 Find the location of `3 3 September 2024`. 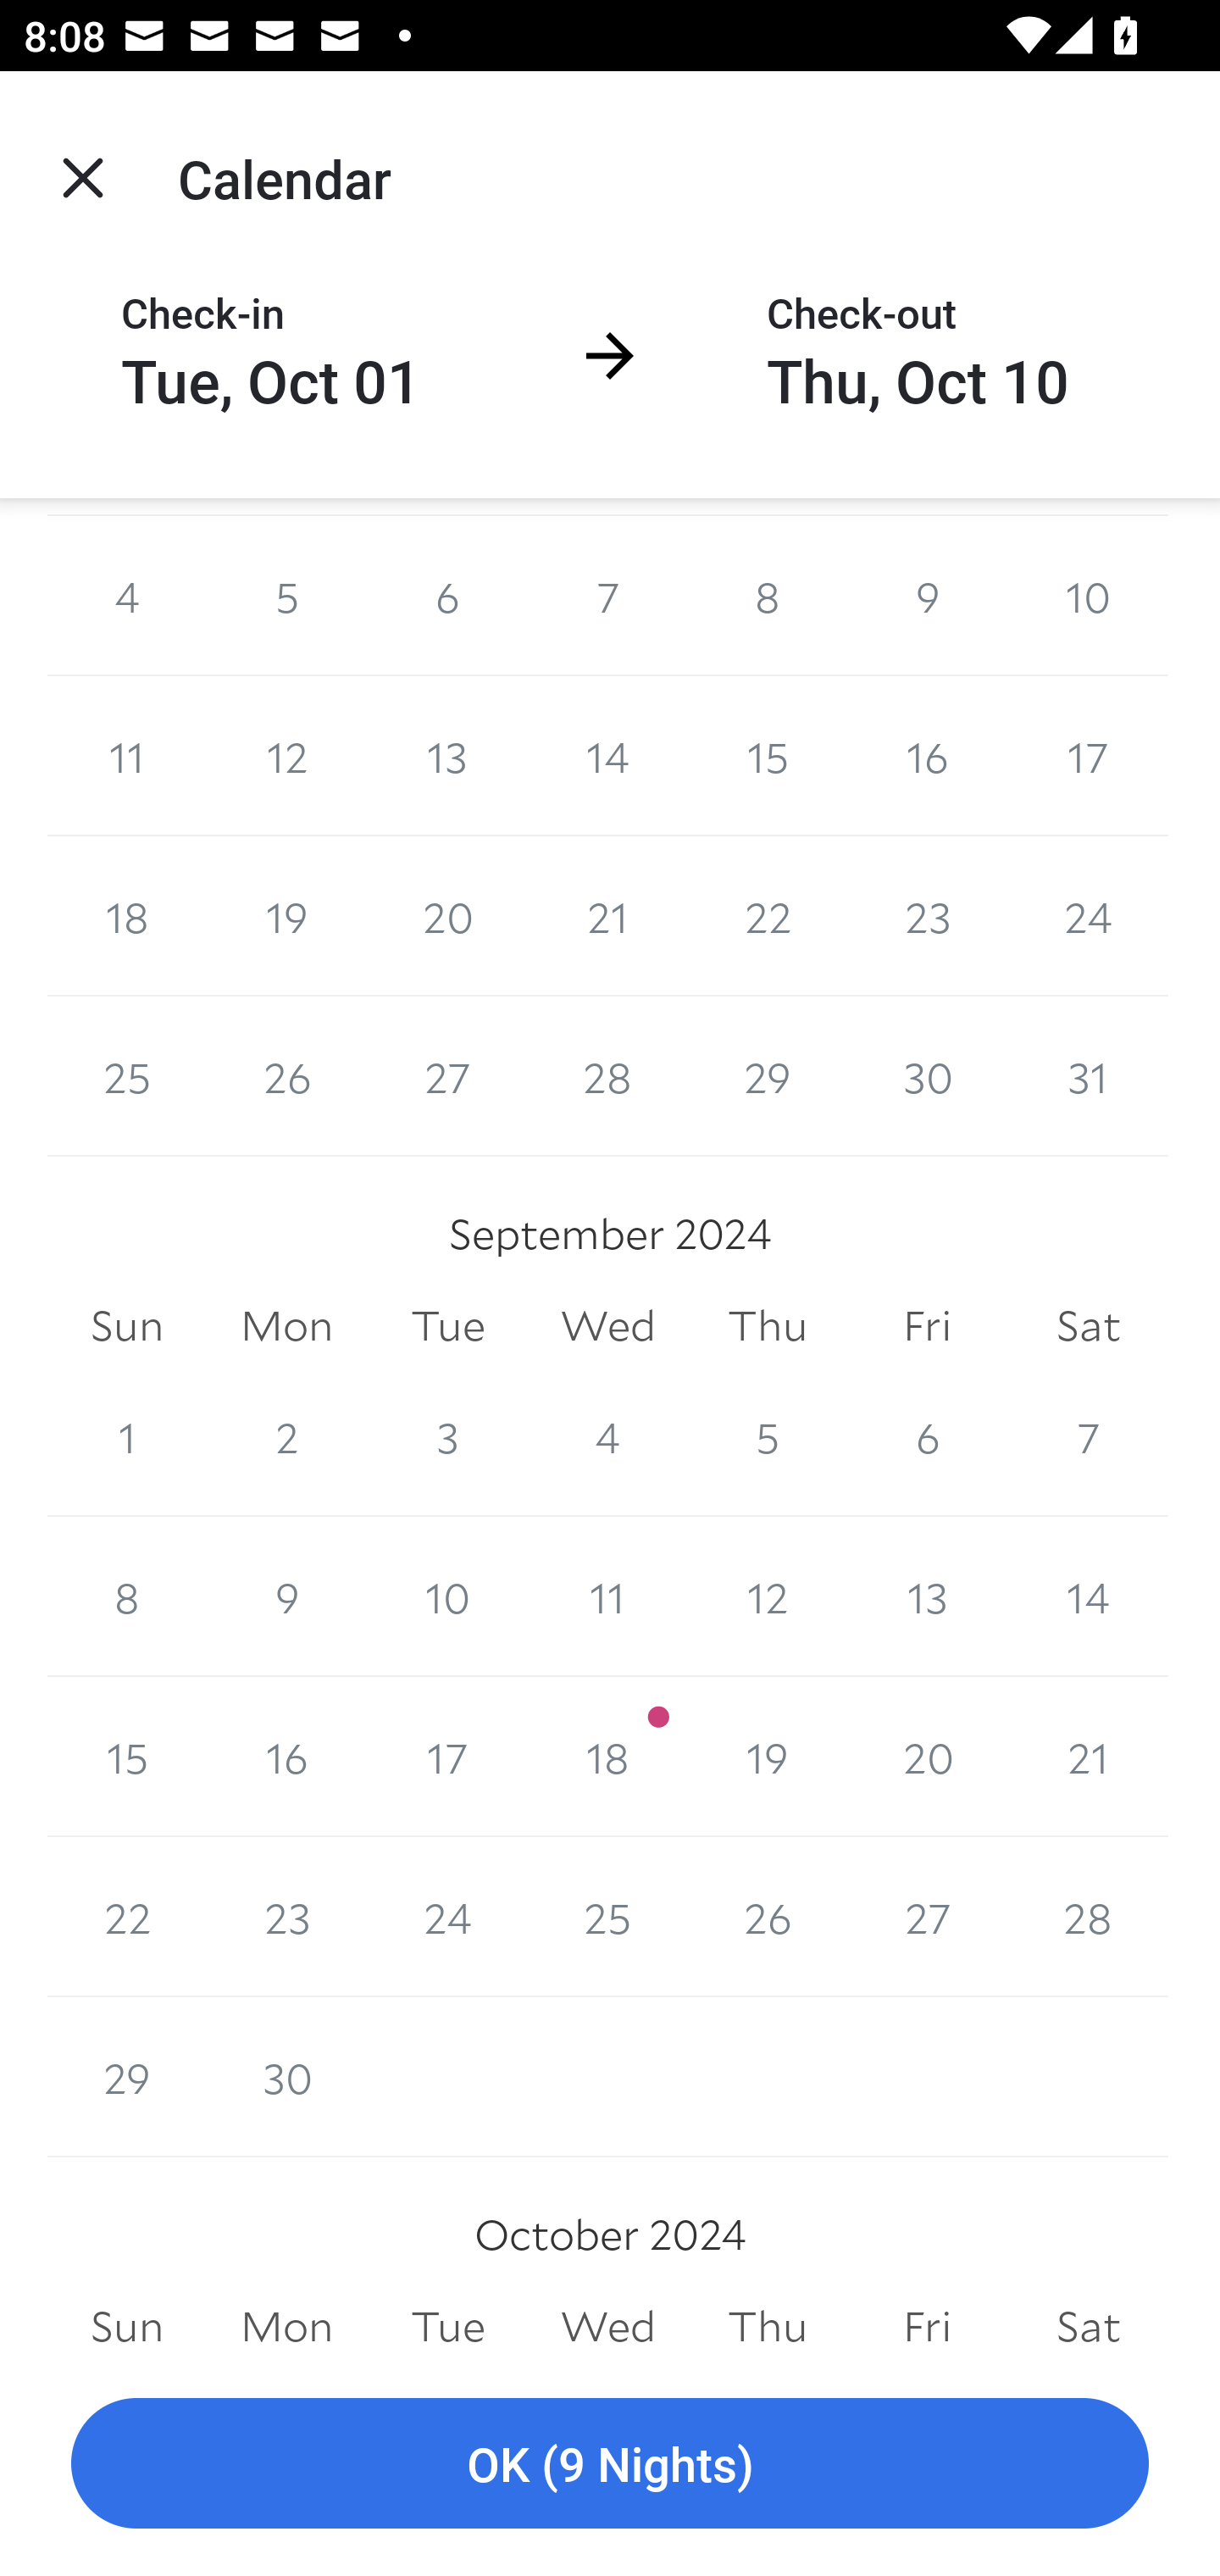

3 3 September 2024 is located at coordinates (447, 1437).